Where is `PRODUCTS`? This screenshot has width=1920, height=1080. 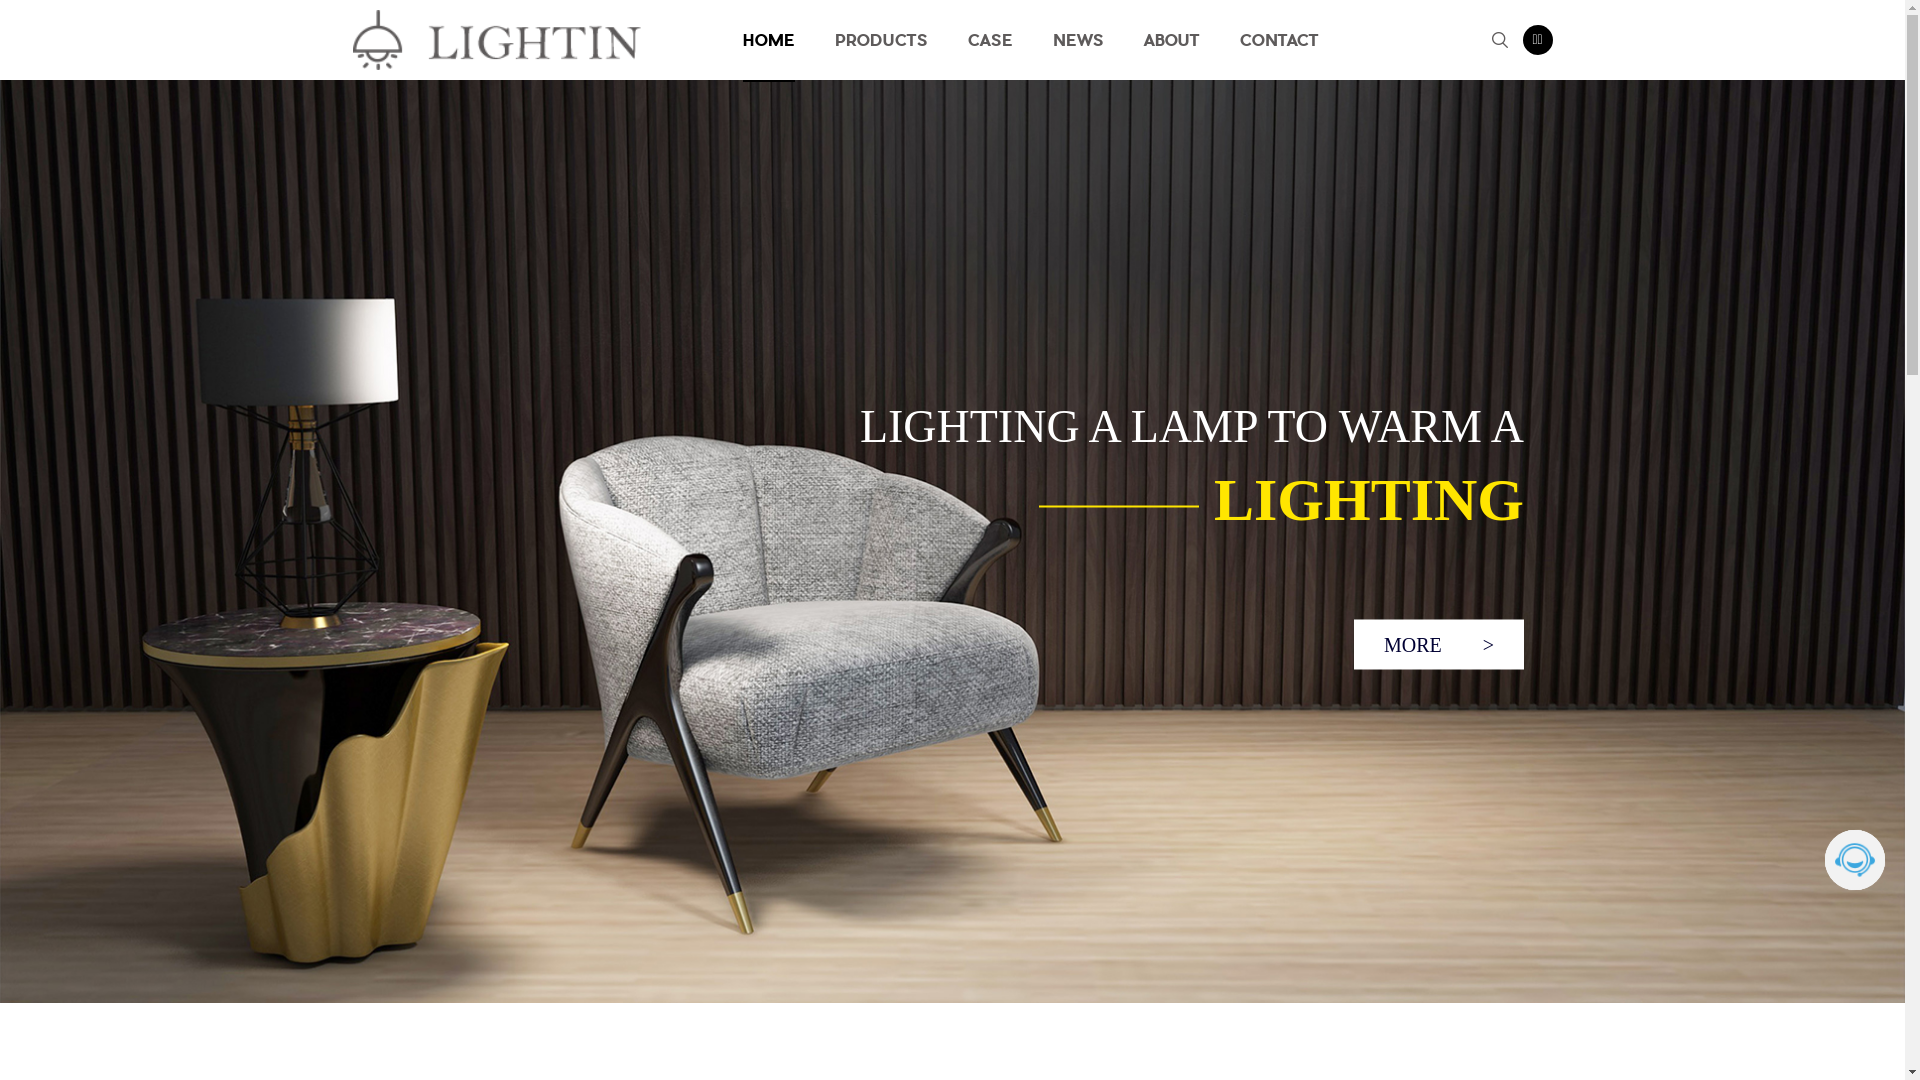
PRODUCTS is located at coordinates (880, 40).